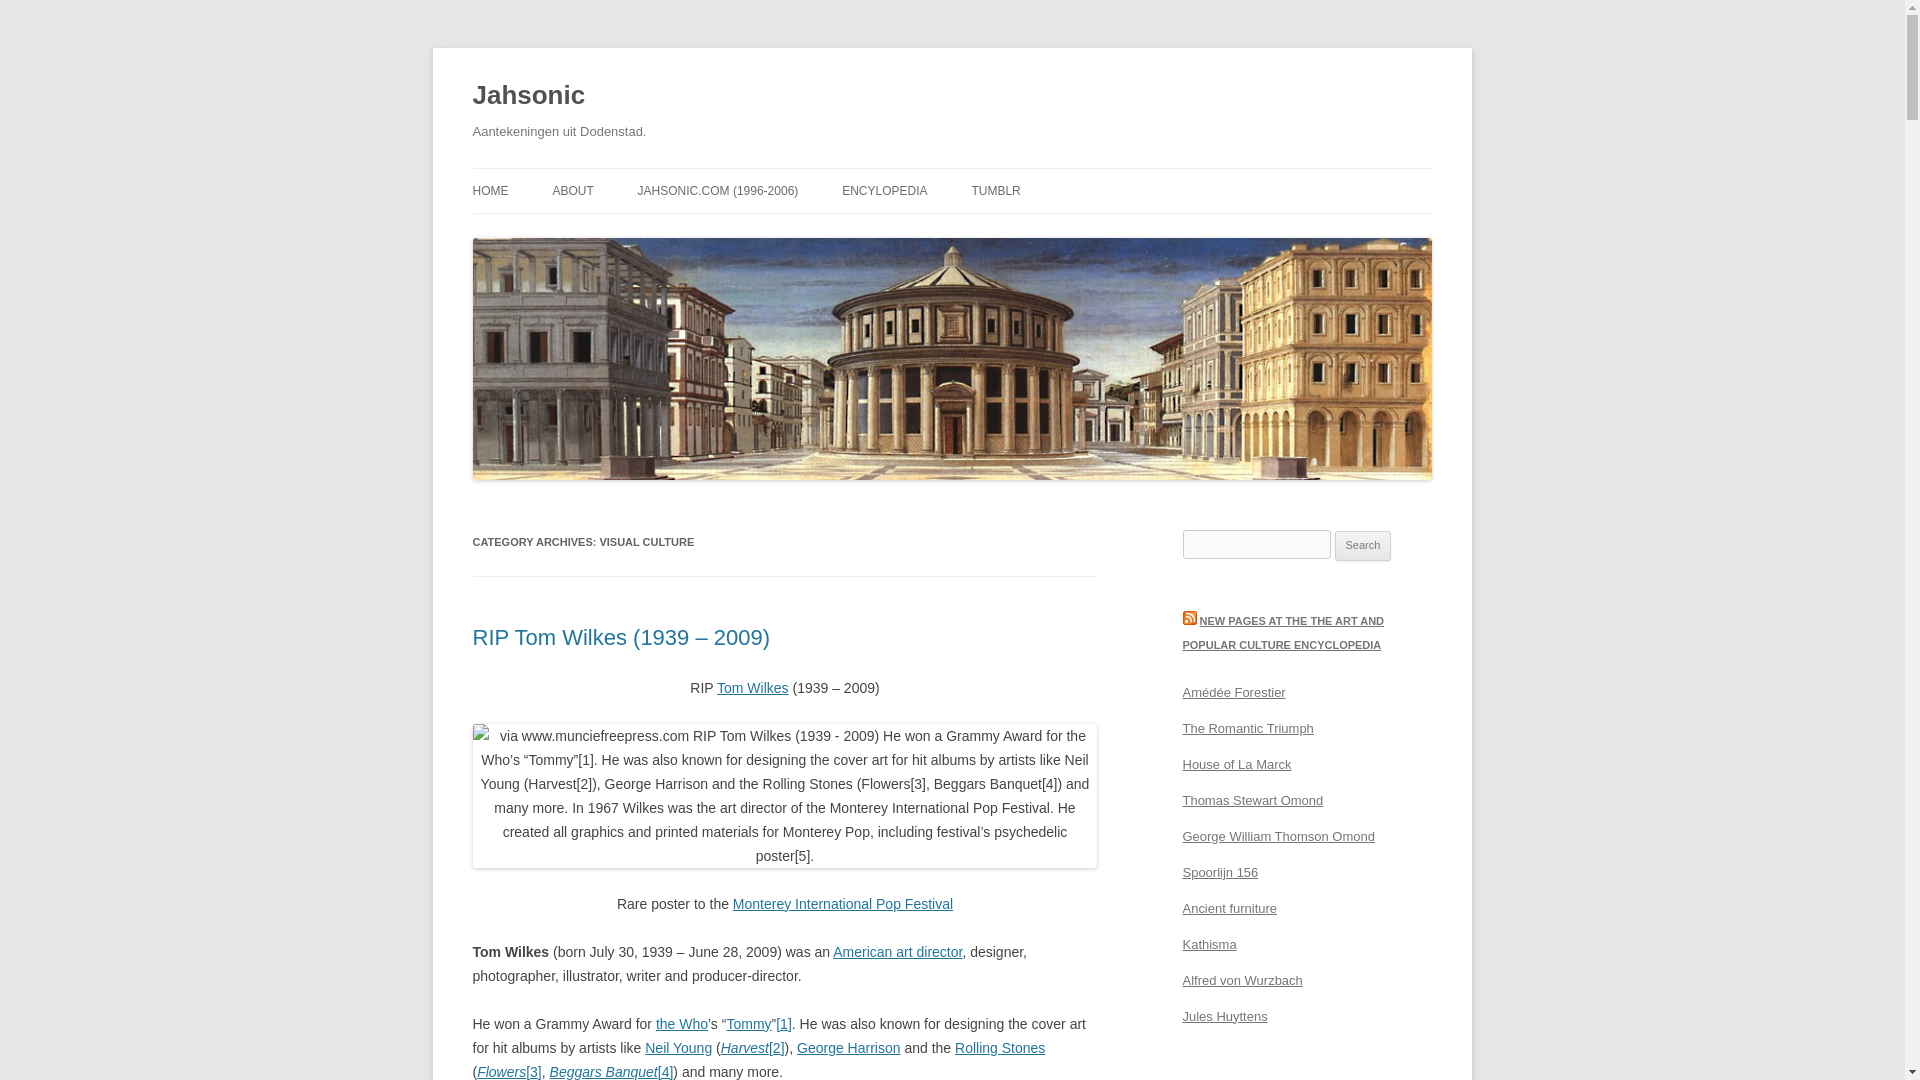 The image size is (1920, 1080). I want to click on American art director, so click(897, 952).